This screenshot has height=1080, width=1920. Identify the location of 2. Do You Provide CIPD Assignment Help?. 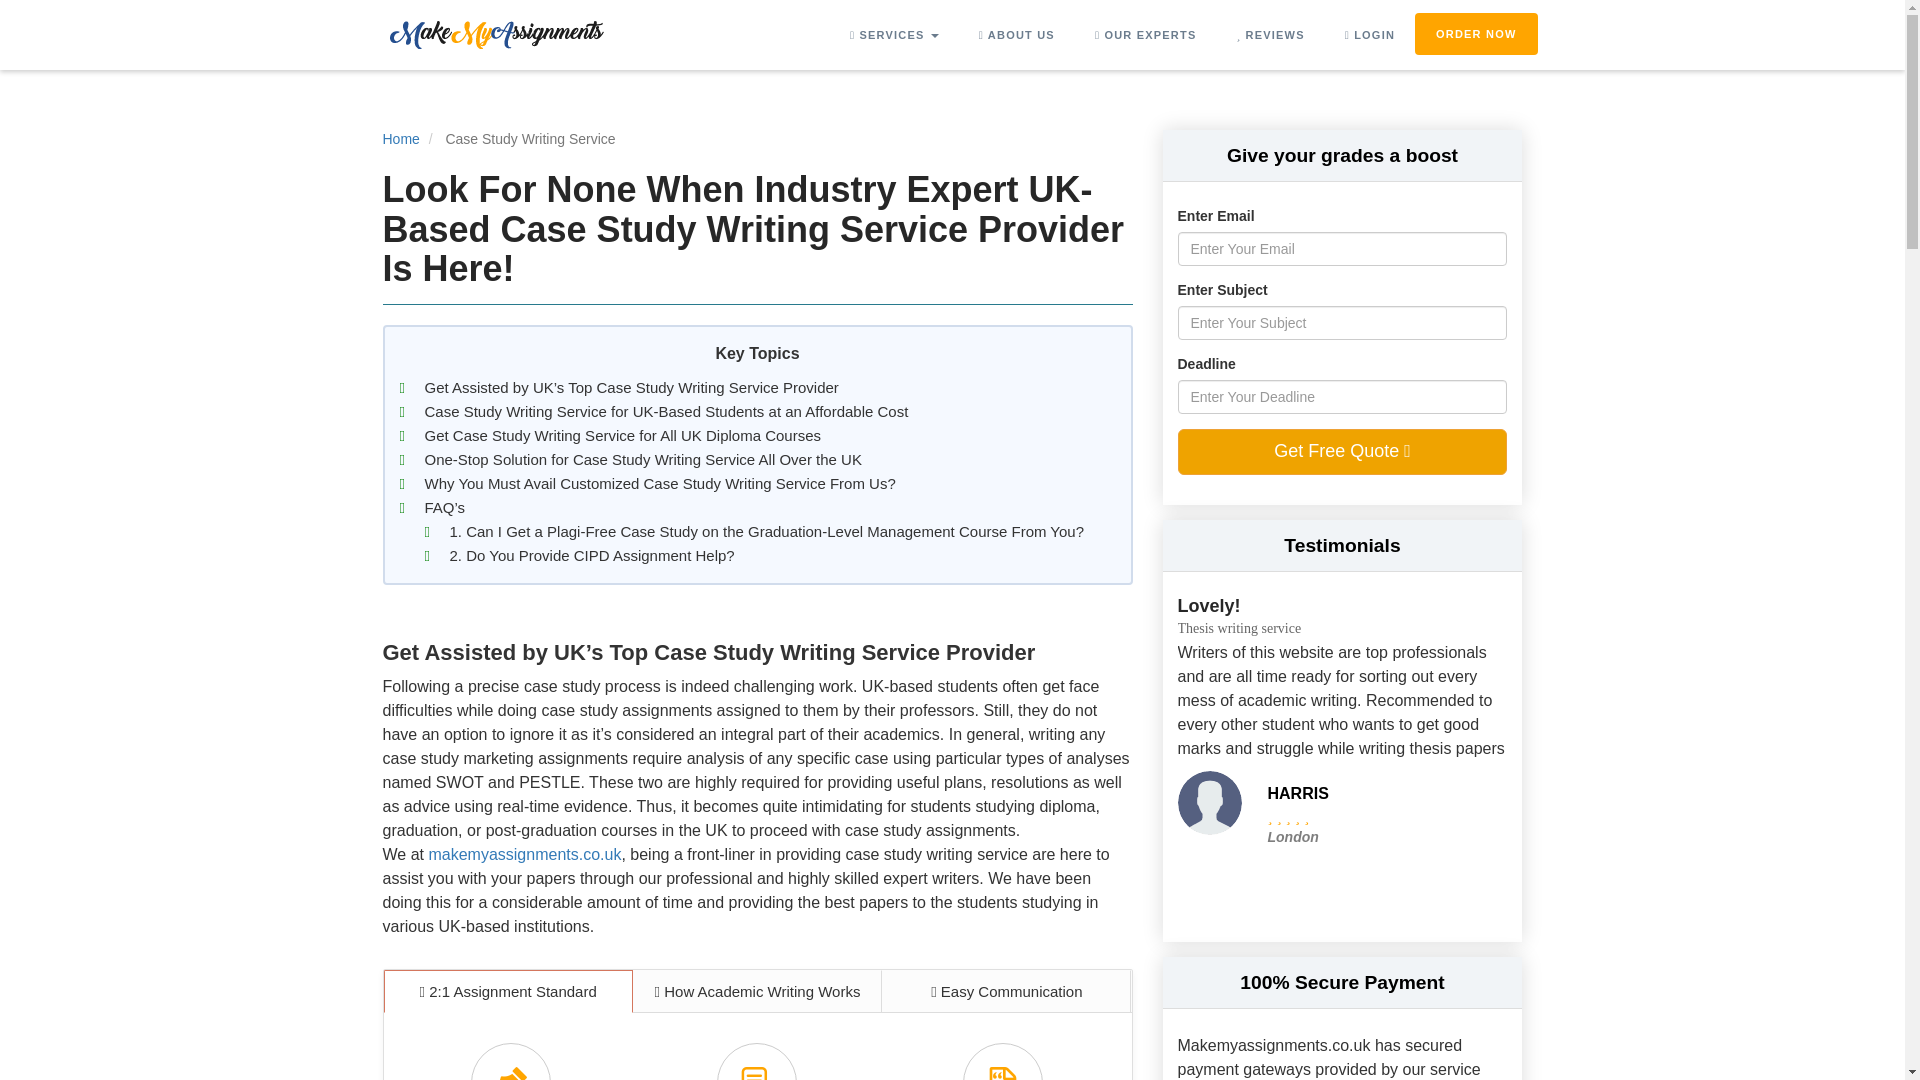
(592, 556).